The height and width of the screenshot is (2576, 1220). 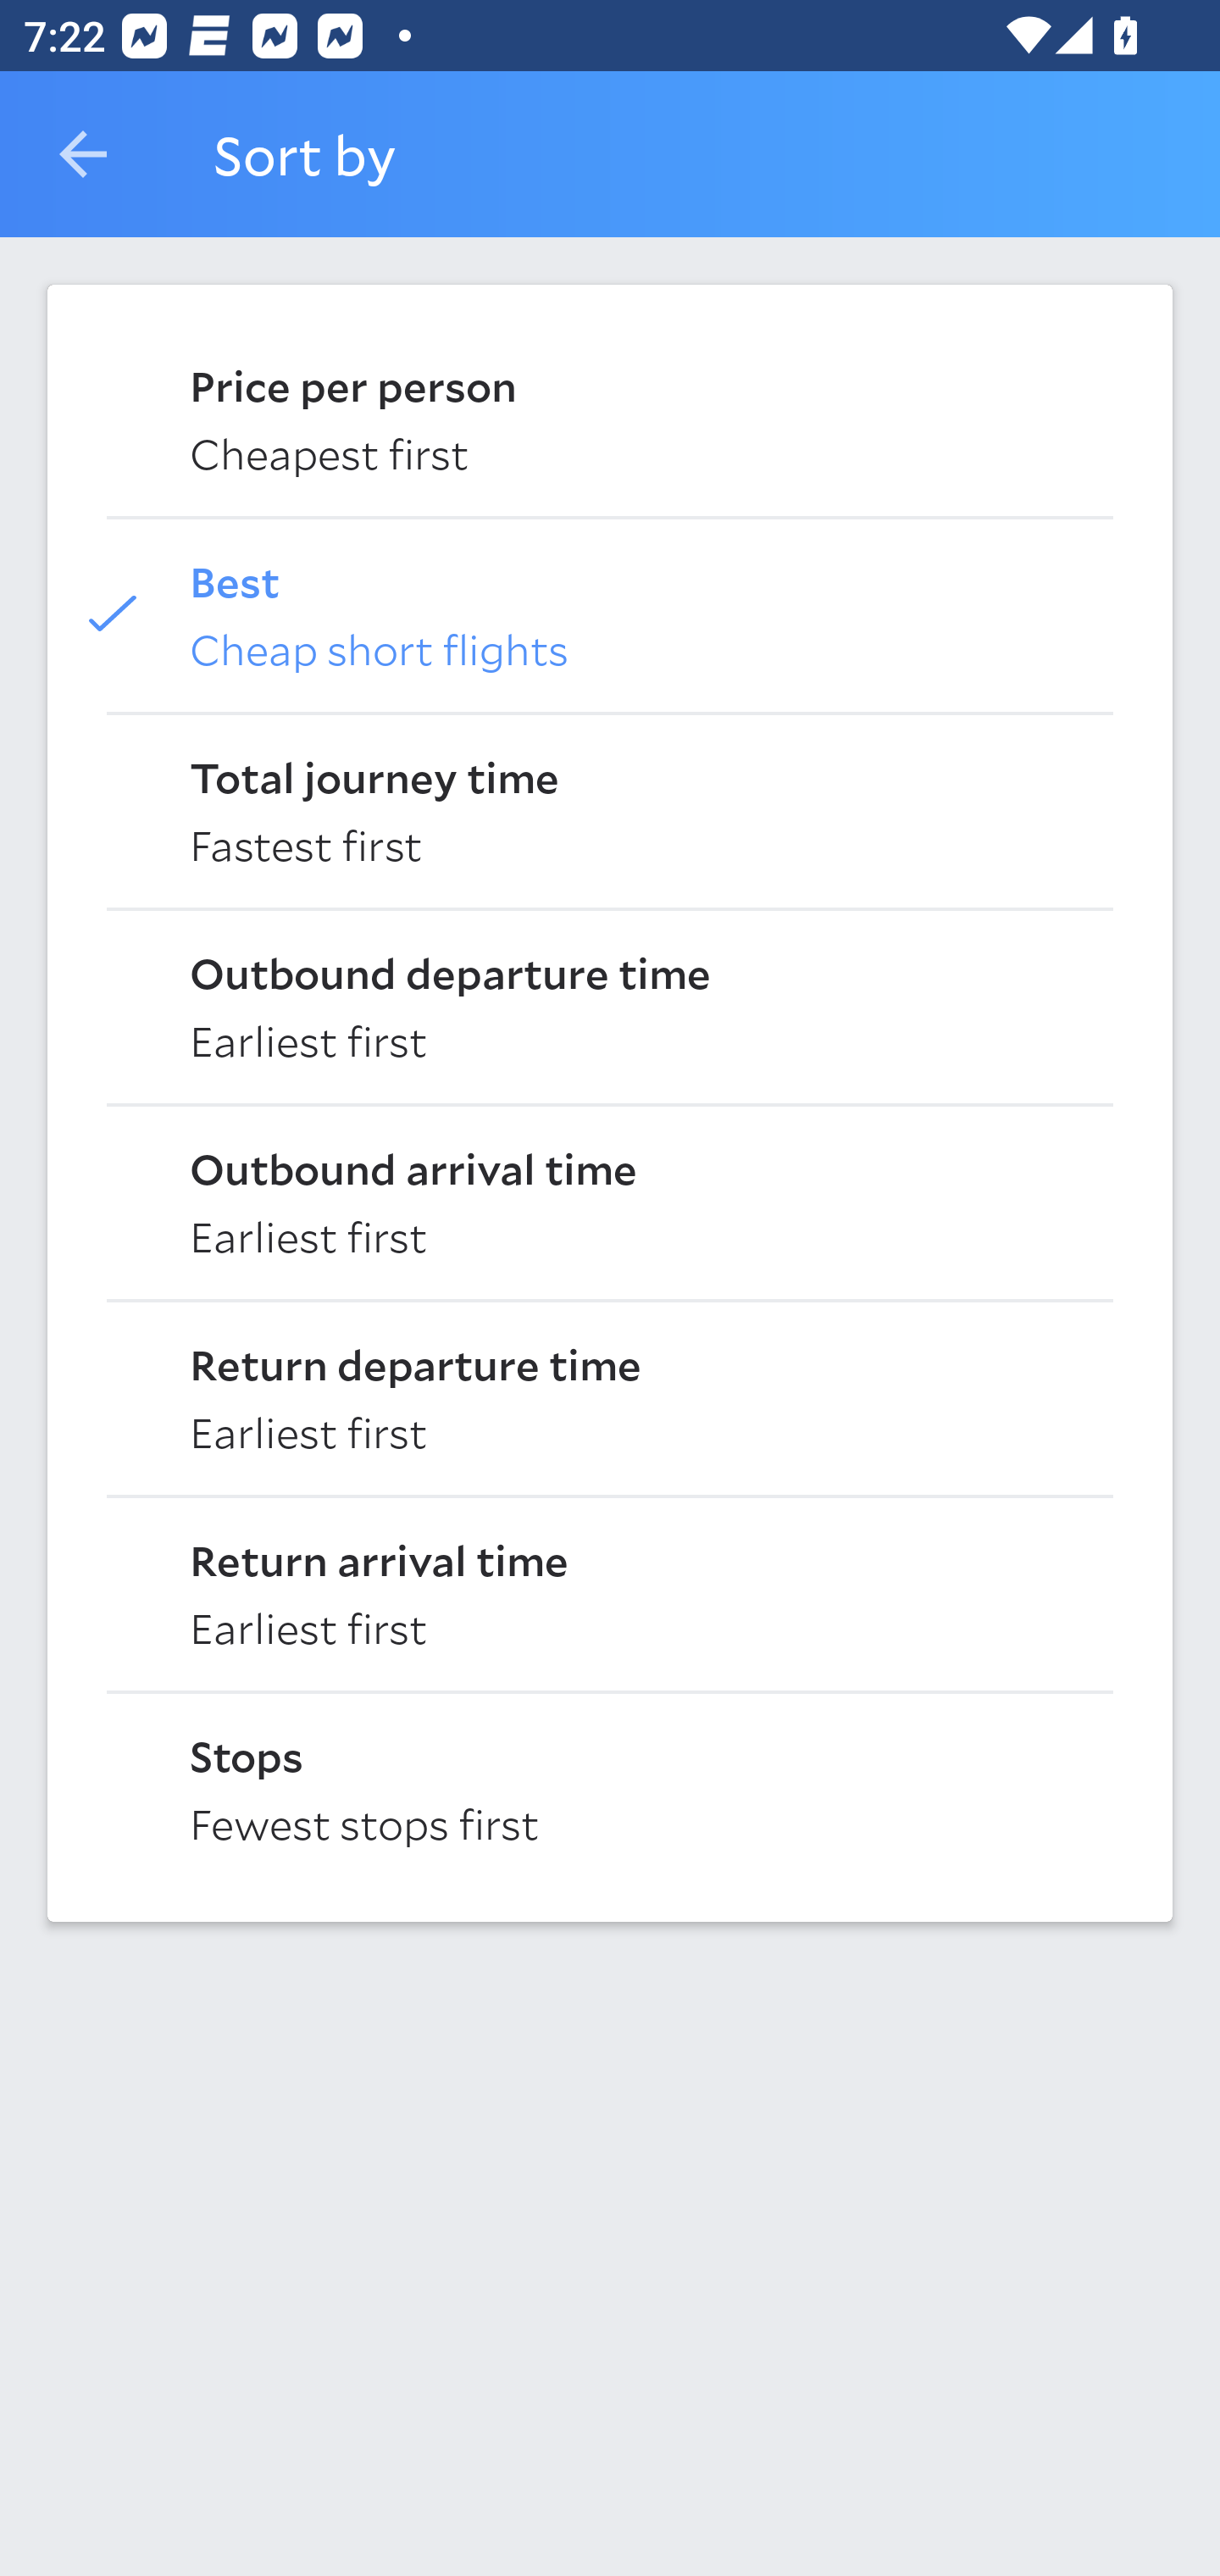 What do you see at coordinates (610, 1200) in the screenshot?
I see `Outbound arrival time Earliest first` at bounding box center [610, 1200].